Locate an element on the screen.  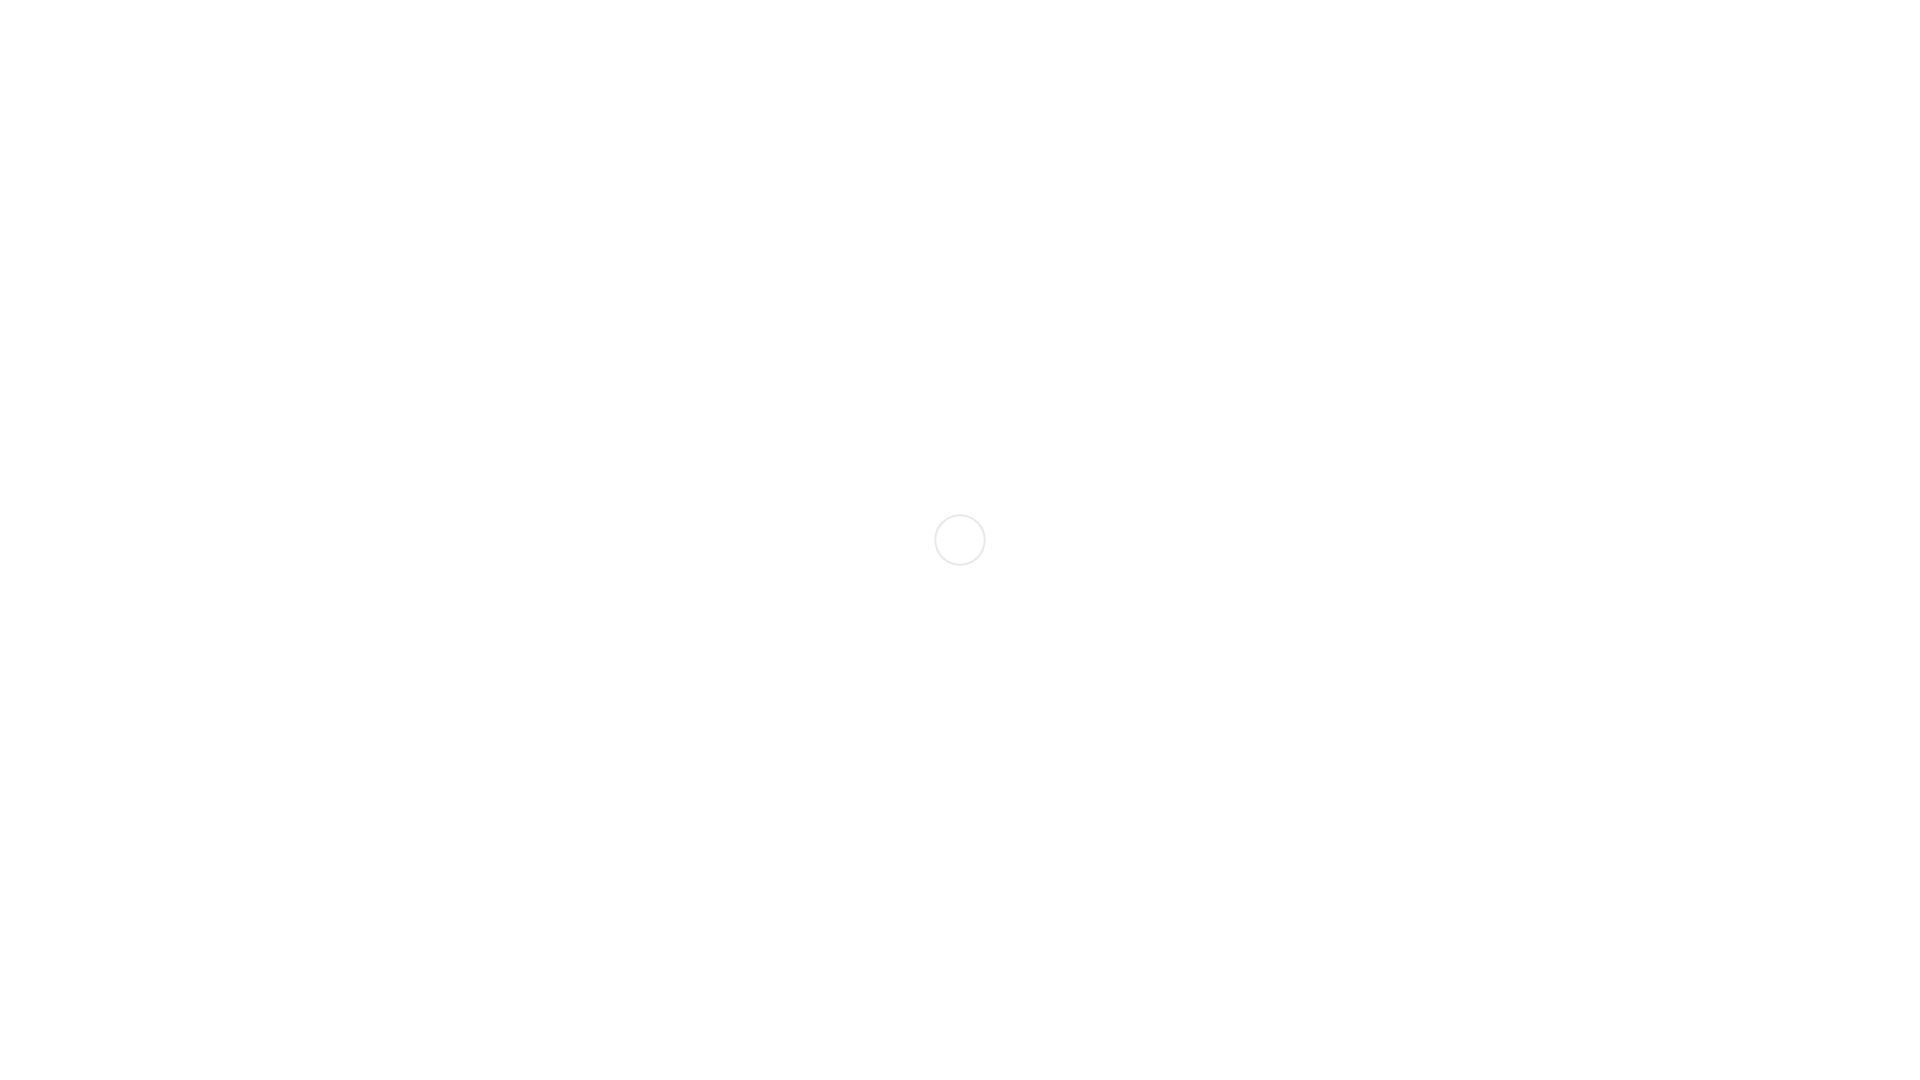
Ocai is located at coordinates (1075, 669).